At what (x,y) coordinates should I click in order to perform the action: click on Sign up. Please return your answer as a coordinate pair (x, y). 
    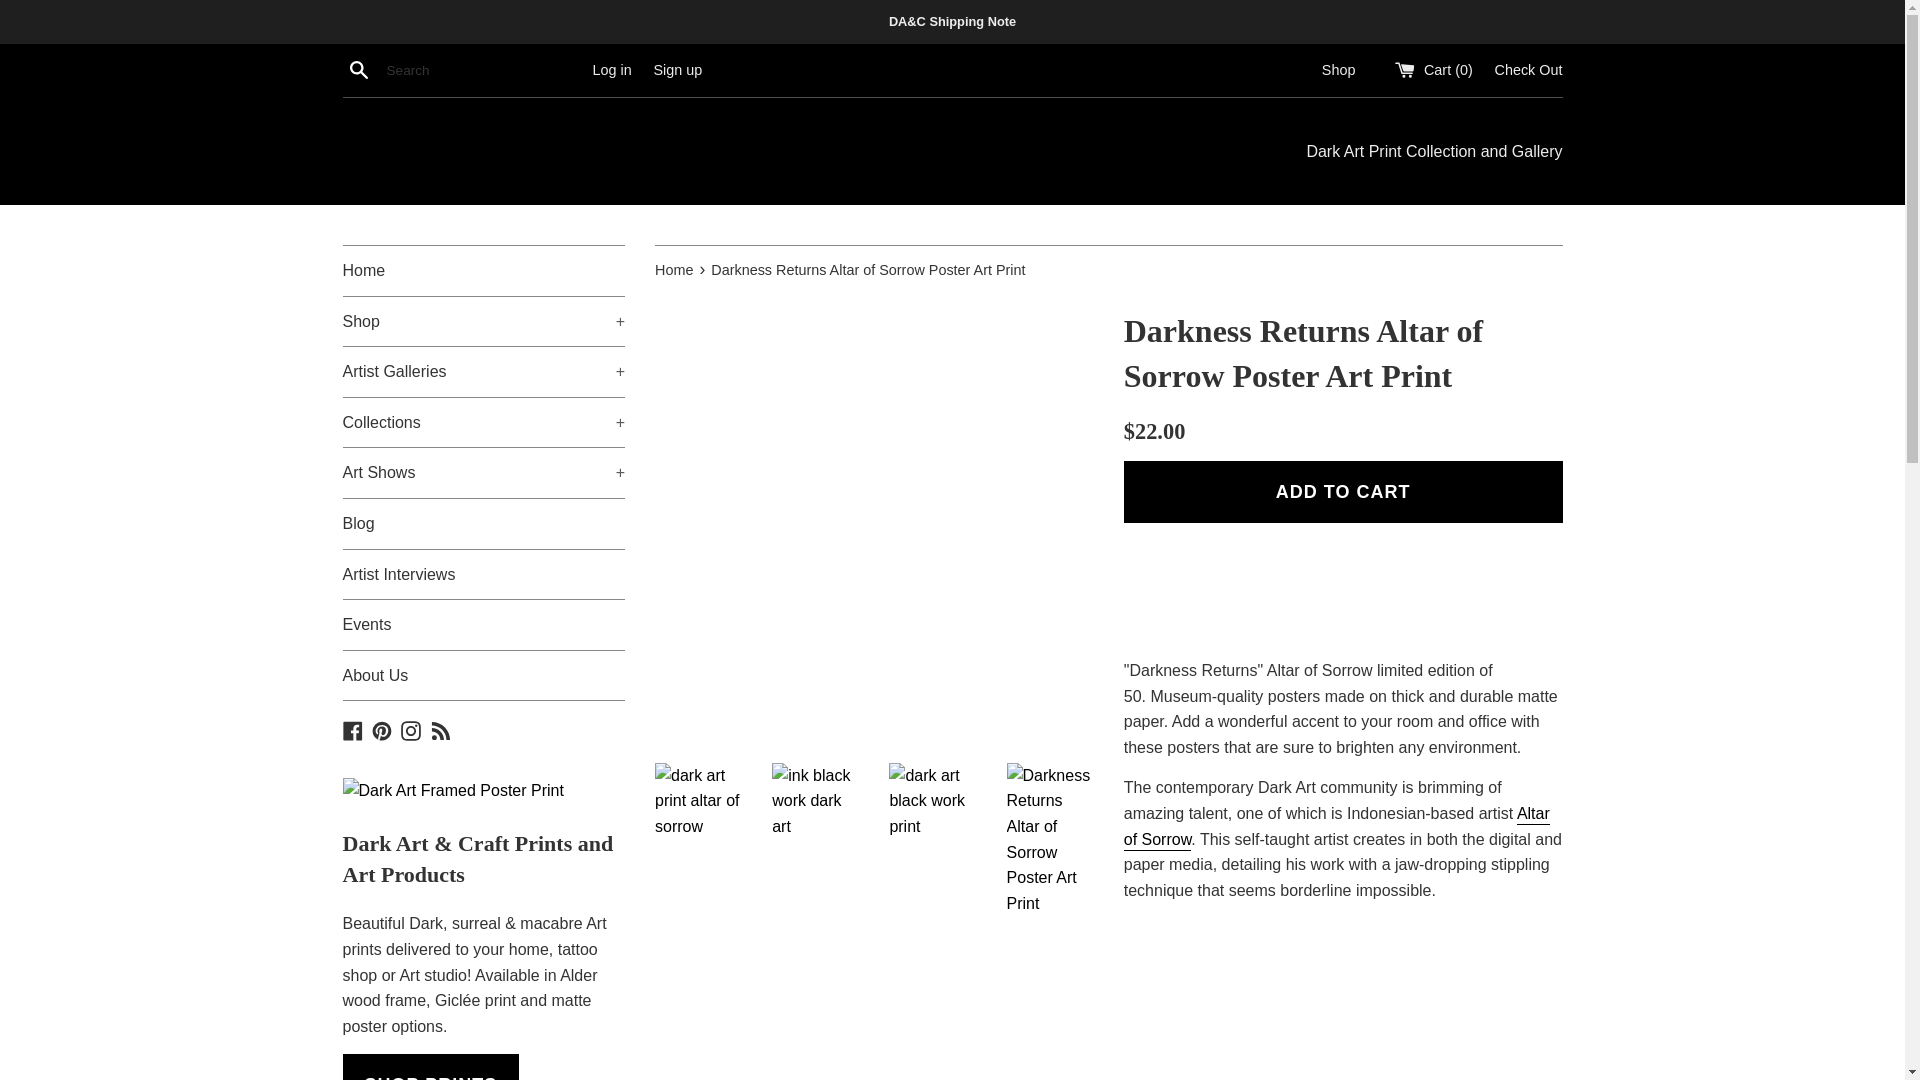
    Looking at the image, I should click on (677, 69).